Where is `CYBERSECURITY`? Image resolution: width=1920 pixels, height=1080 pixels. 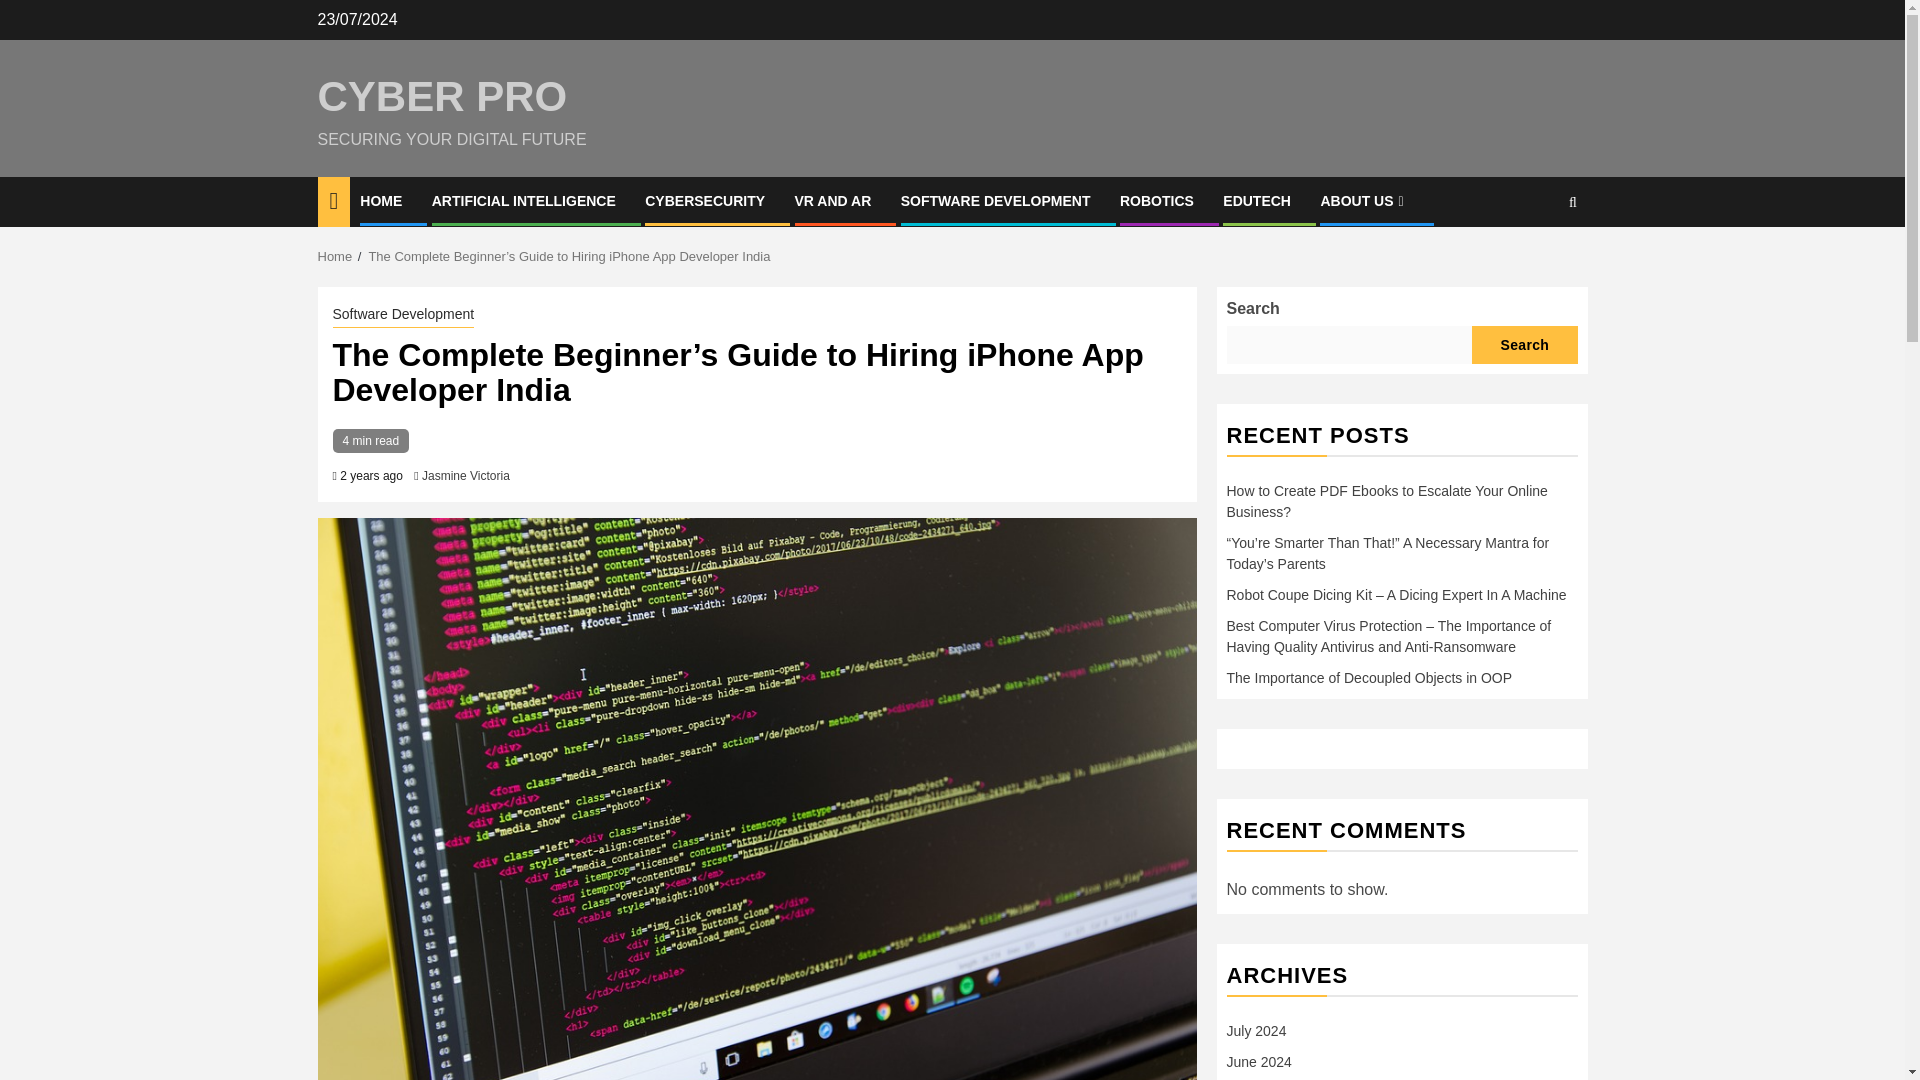 CYBERSECURITY is located at coordinates (704, 201).